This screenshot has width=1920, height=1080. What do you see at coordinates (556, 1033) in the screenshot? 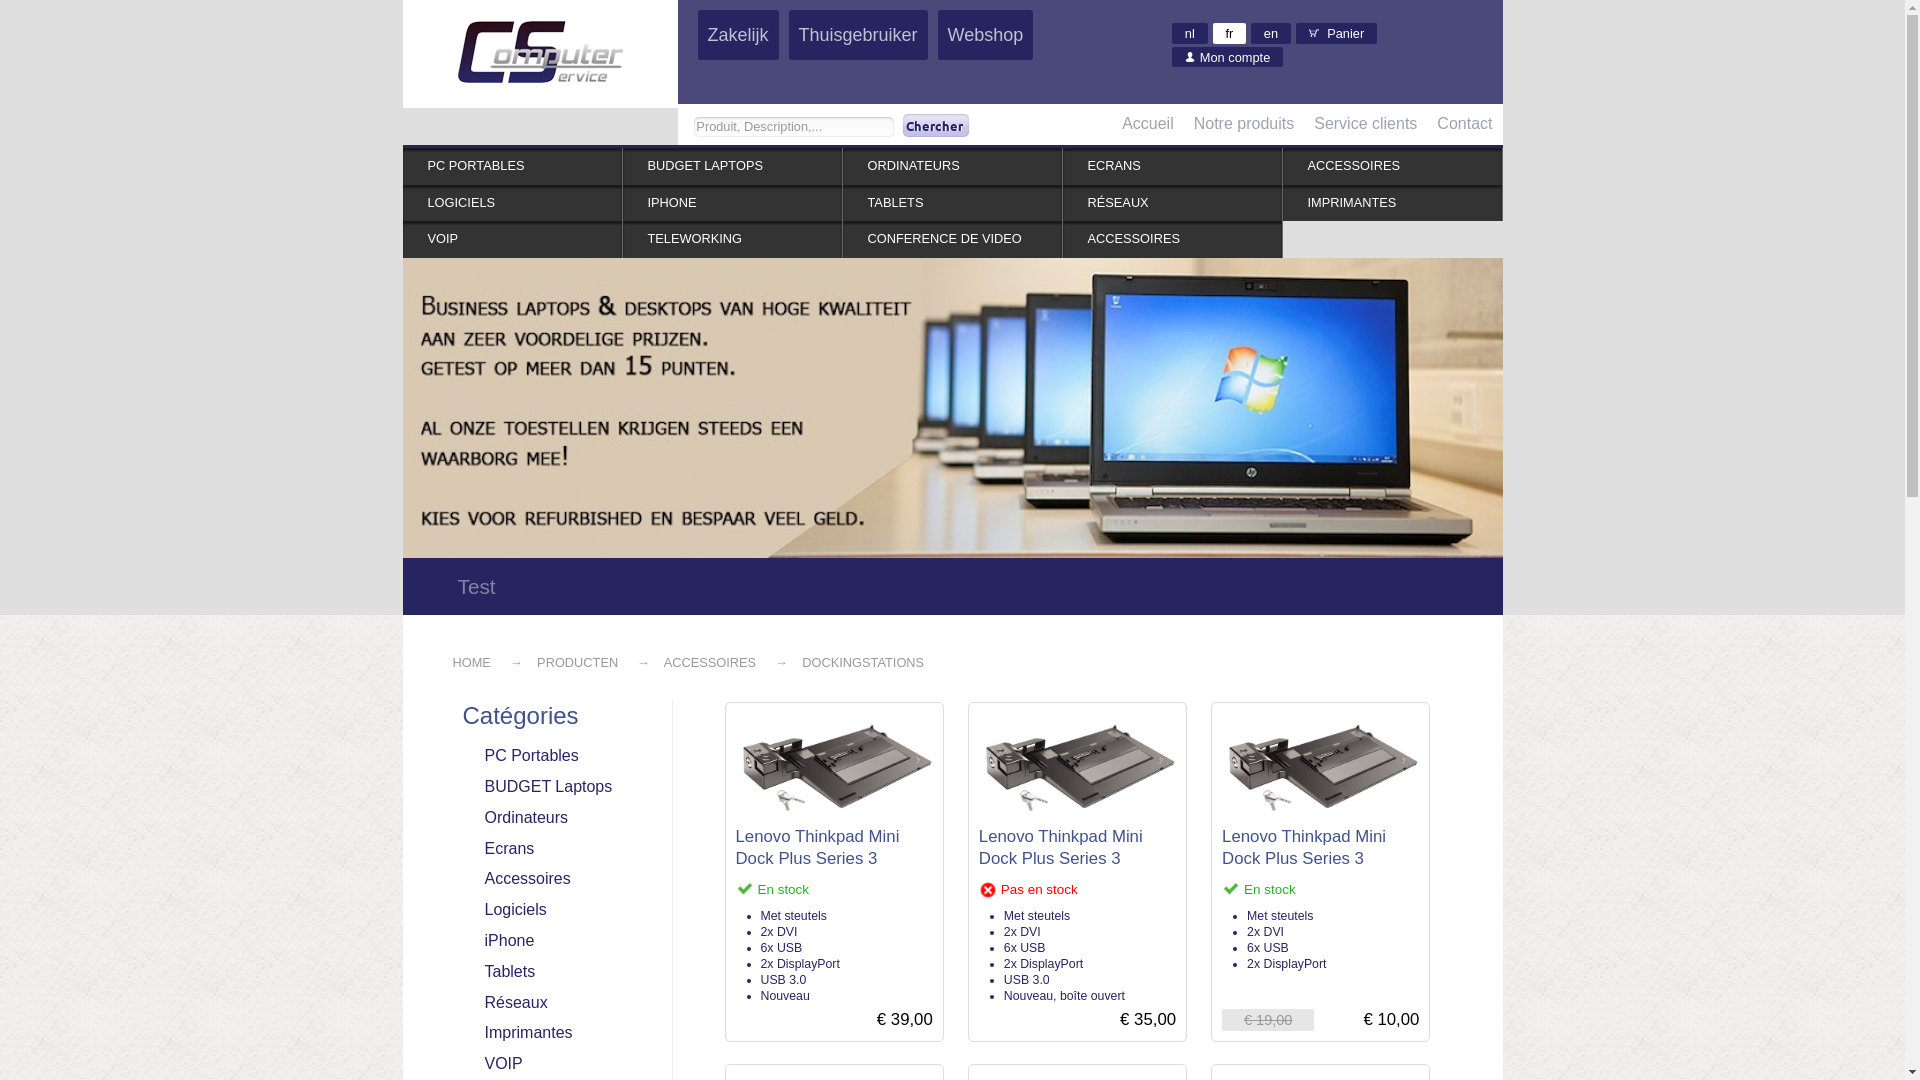
I see `Imprimantes` at bounding box center [556, 1033].